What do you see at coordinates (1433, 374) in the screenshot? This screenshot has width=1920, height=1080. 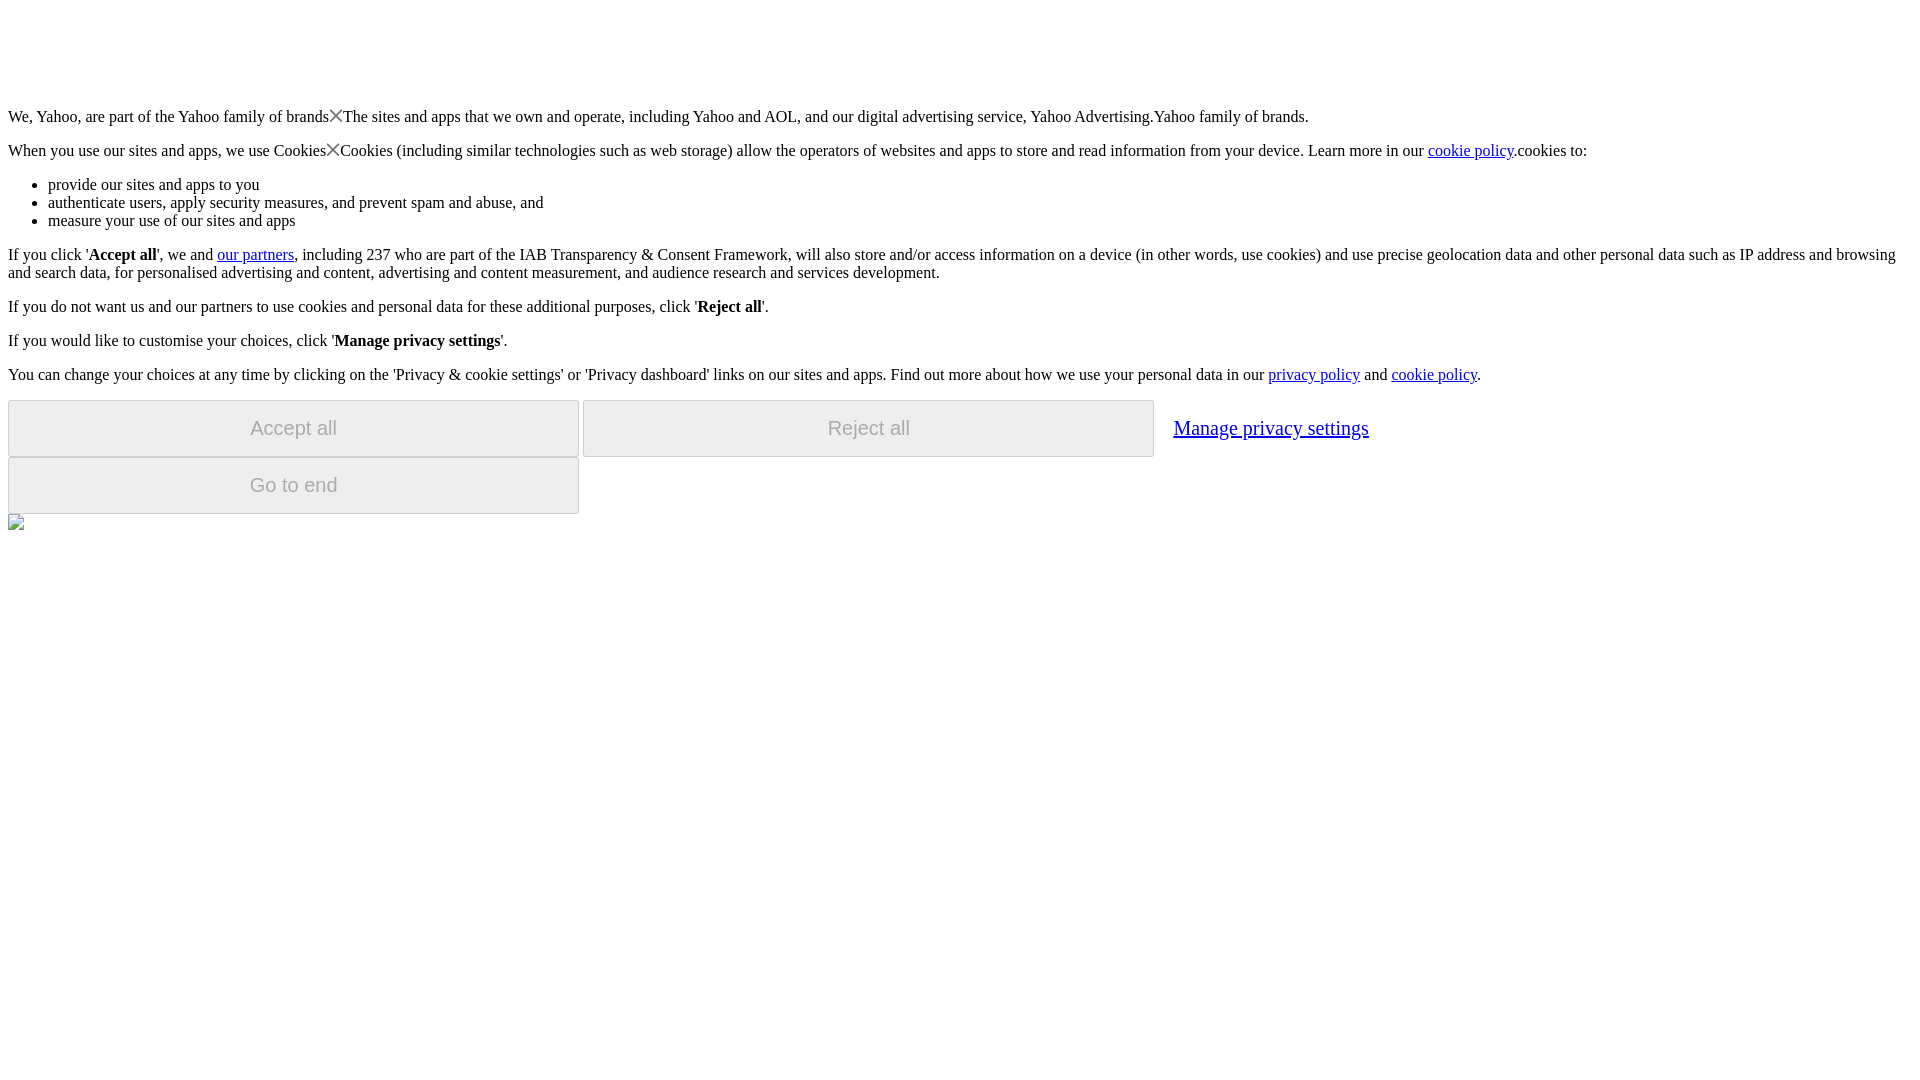 I see `cookie policy` at bounding box center [1433, 374].